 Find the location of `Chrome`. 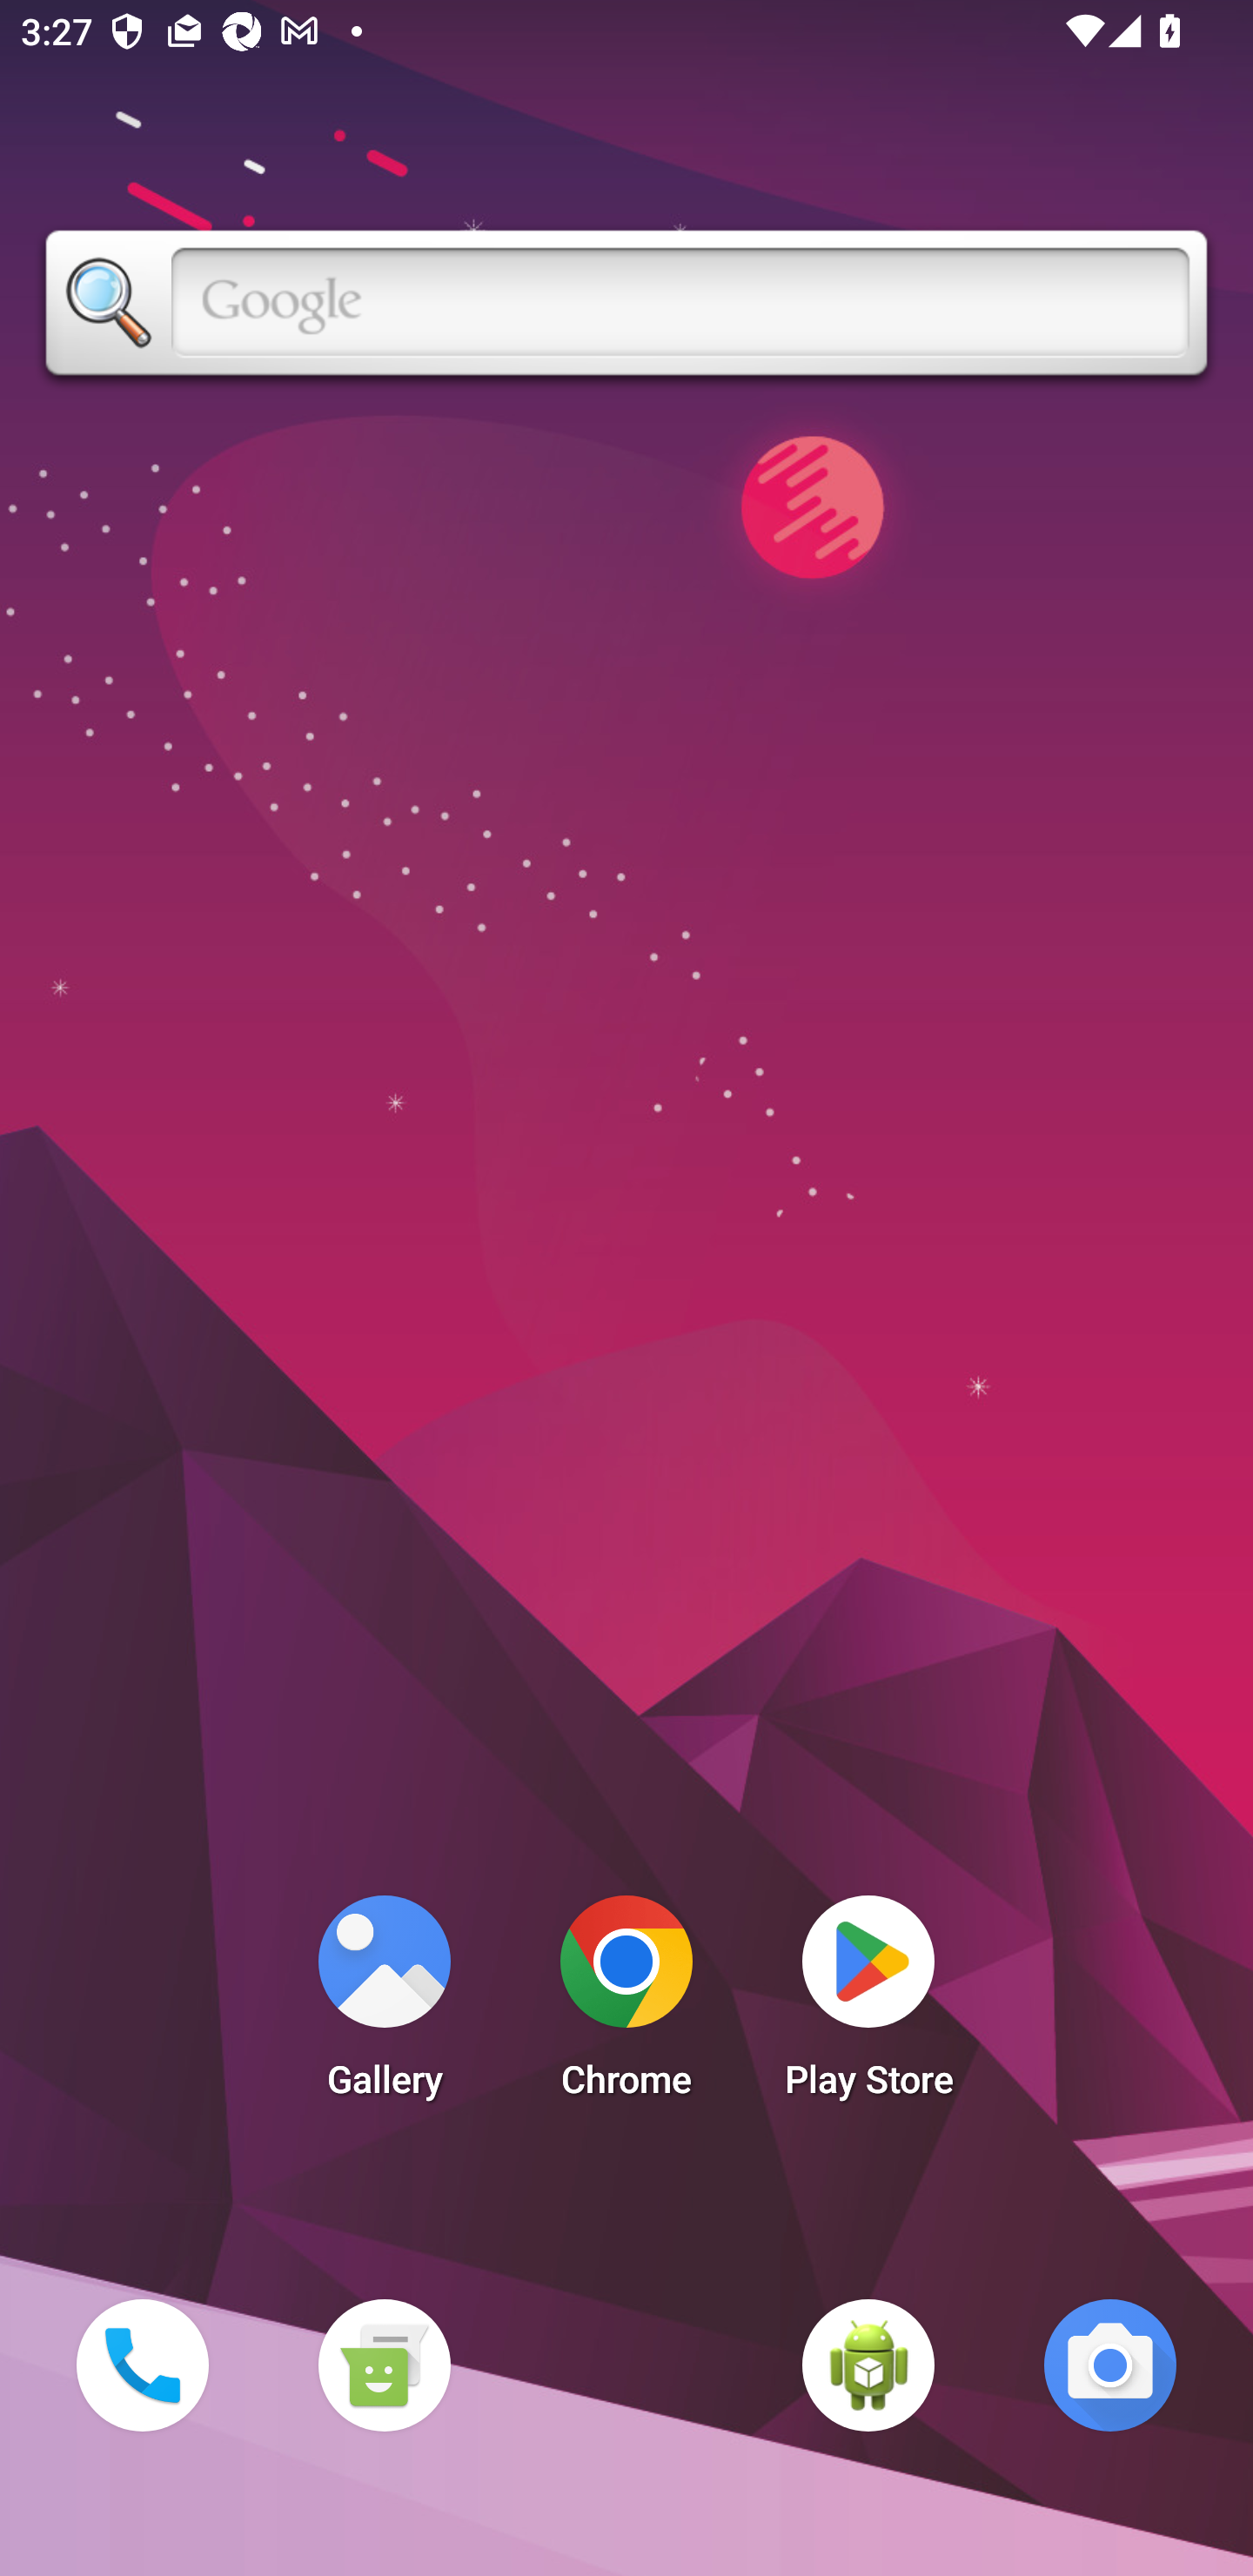

Chrome is located at coordinates (626, 2005).